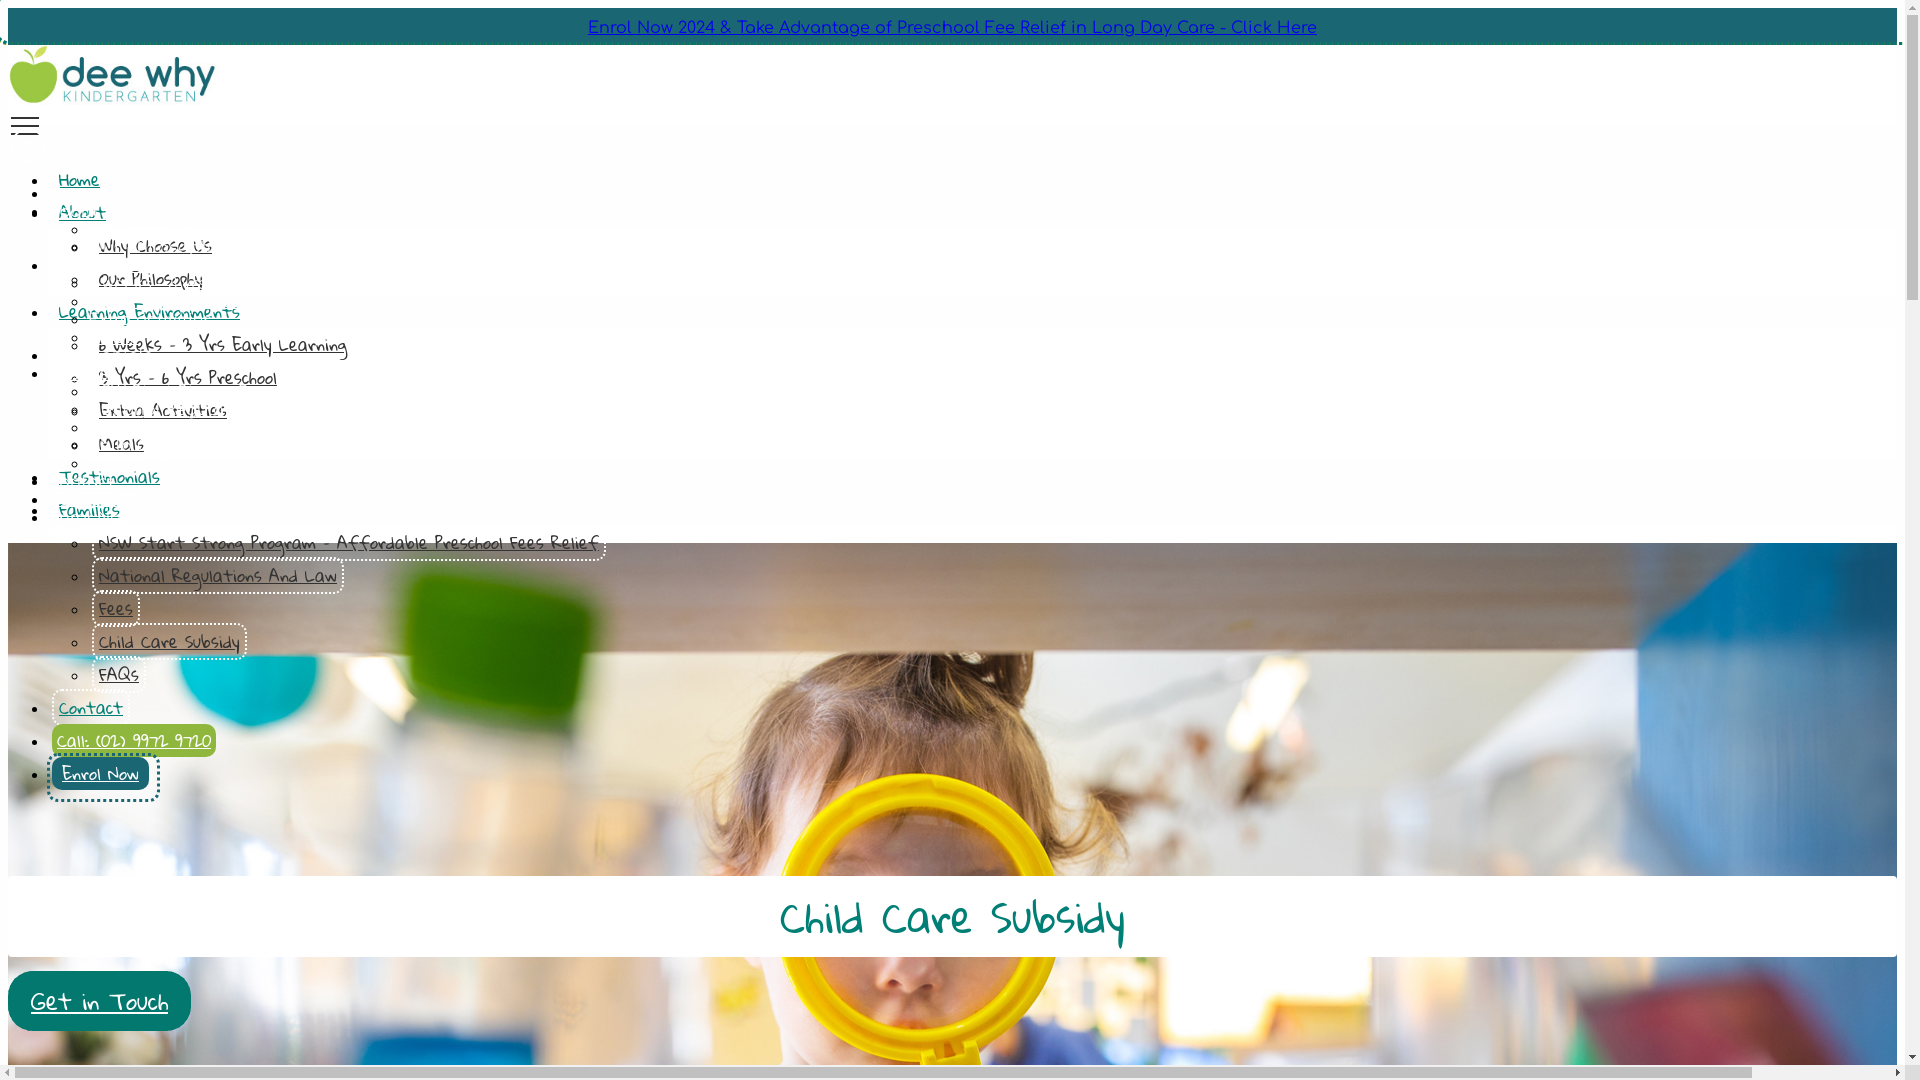 The height and width of the screenshot is (1080, 1920). Describe the element at coordinates (110, 464) in the screenshot. I see `FAQs` at that location.